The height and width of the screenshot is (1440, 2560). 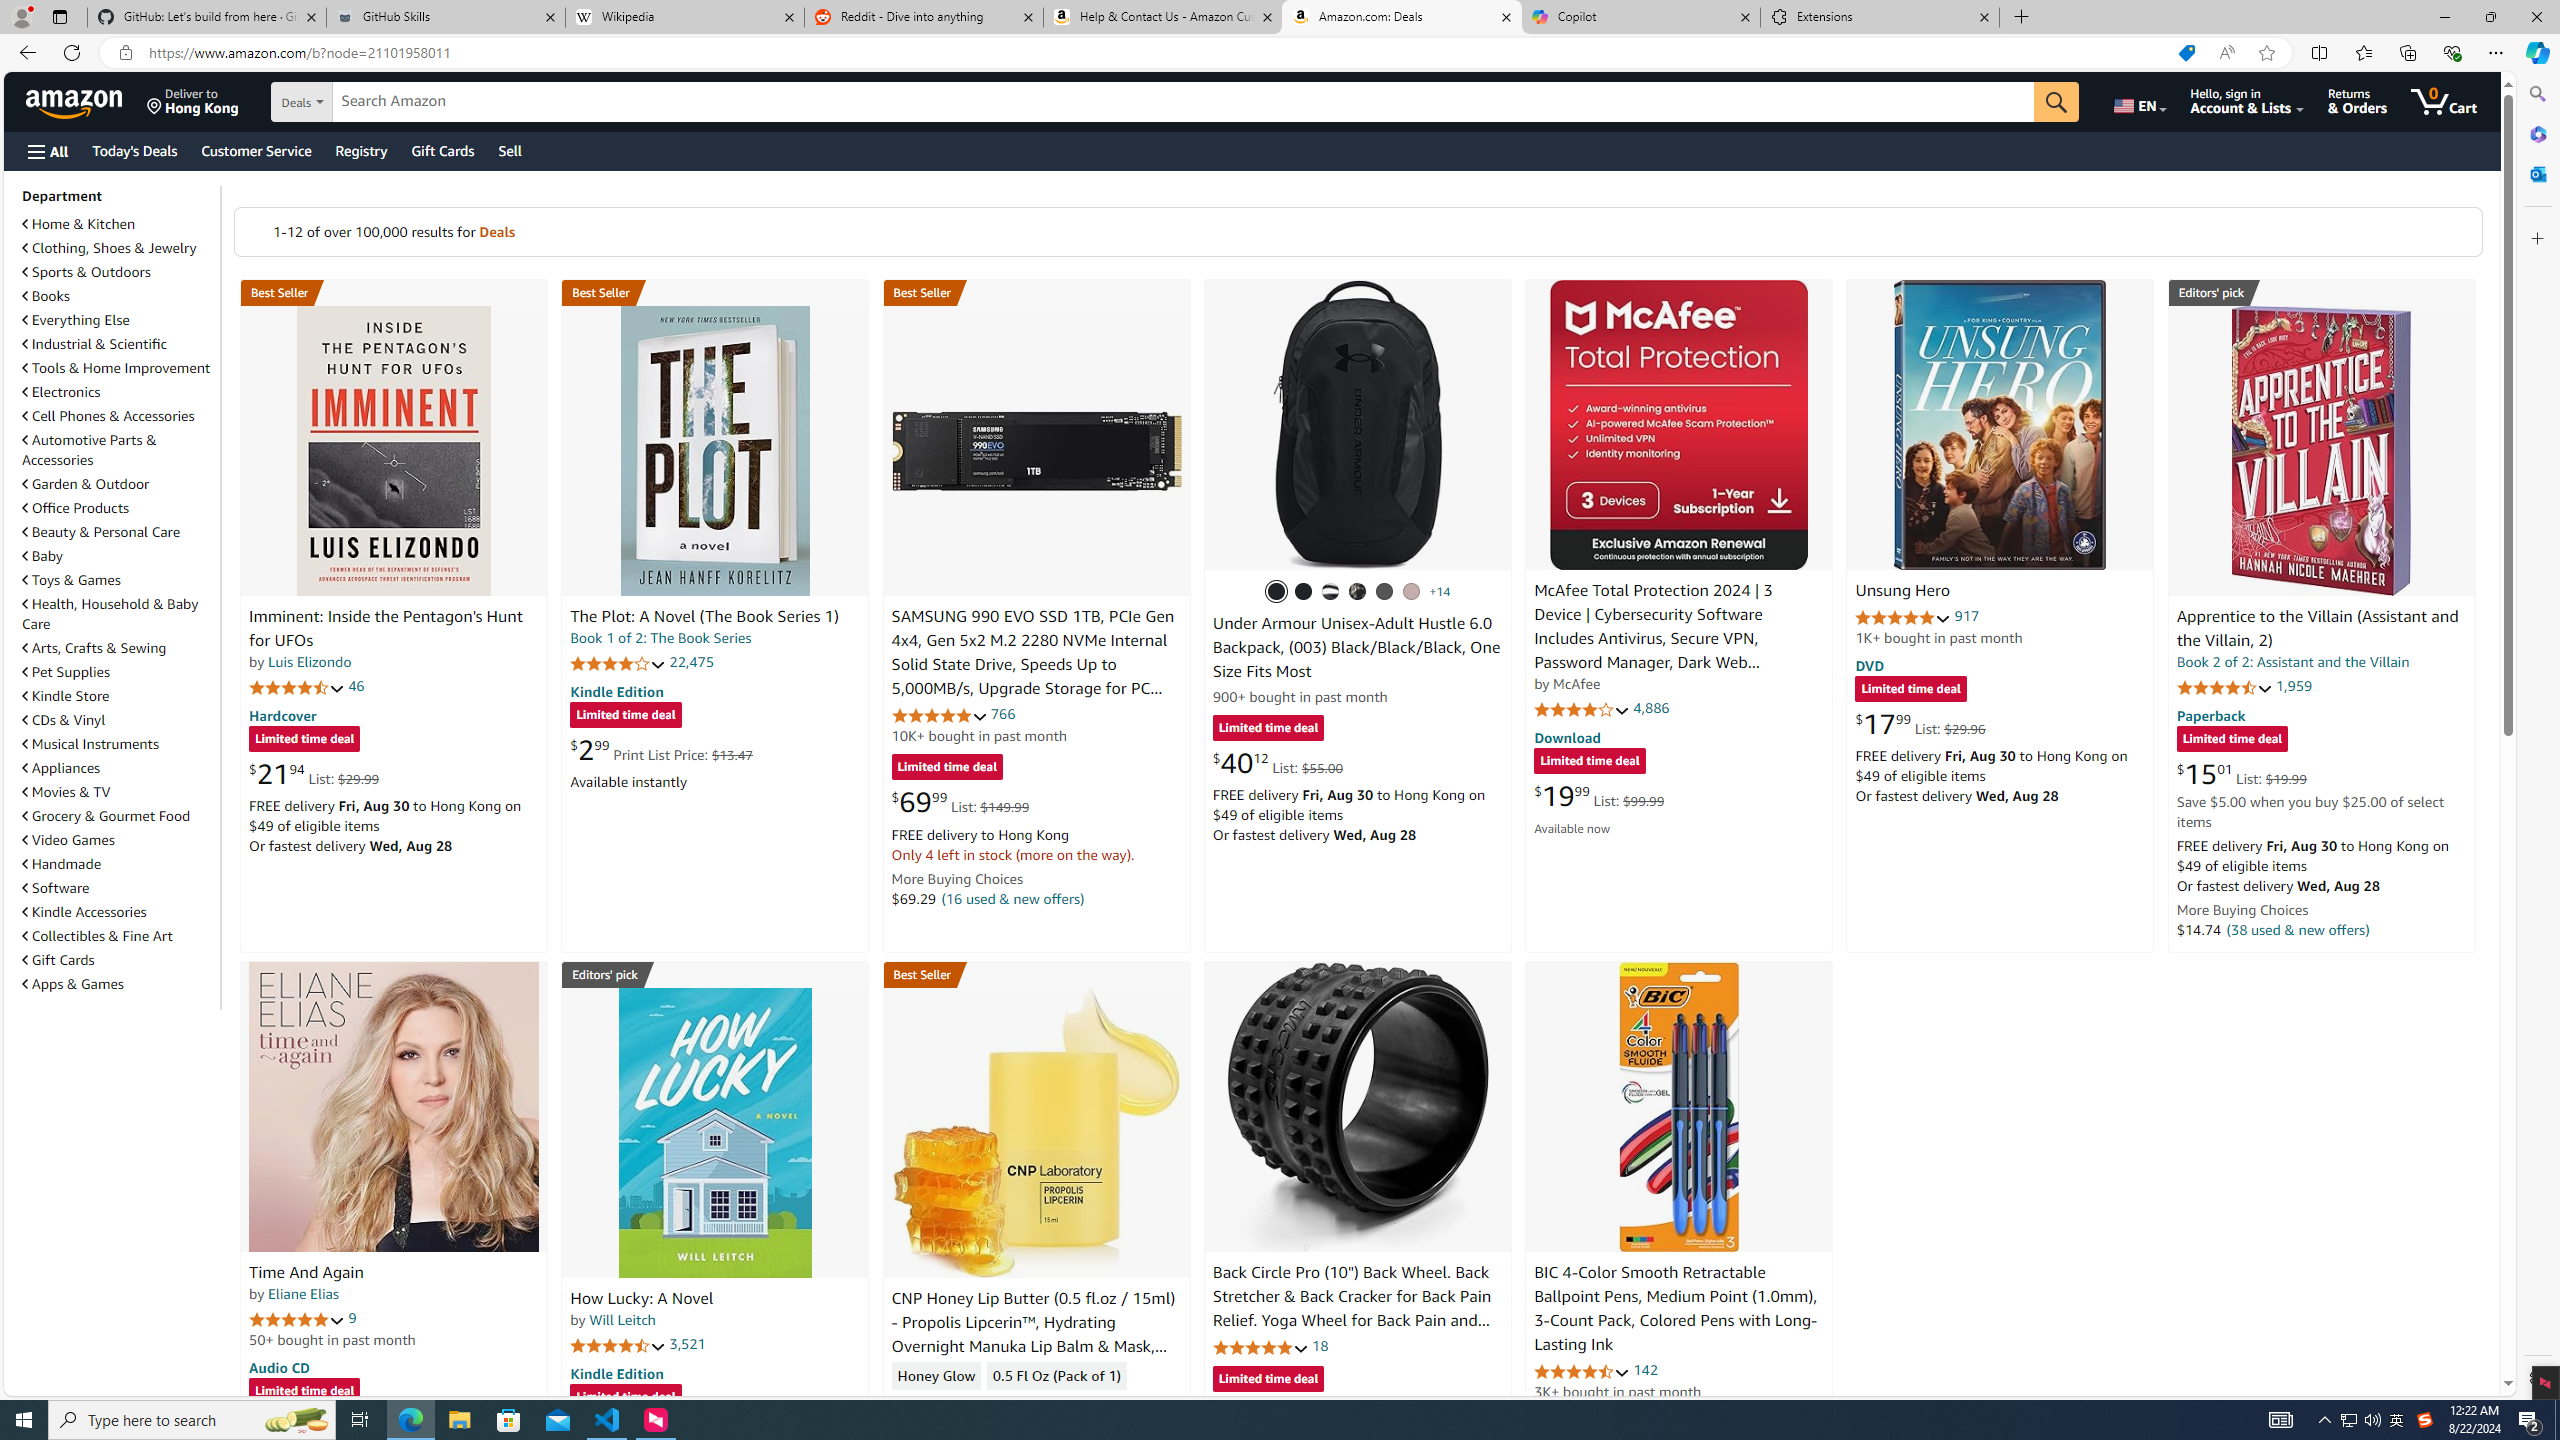 What do you see at coordinates (62, 864) in the screenshot?
I see `Handmade` at bounding box center [62, 864].